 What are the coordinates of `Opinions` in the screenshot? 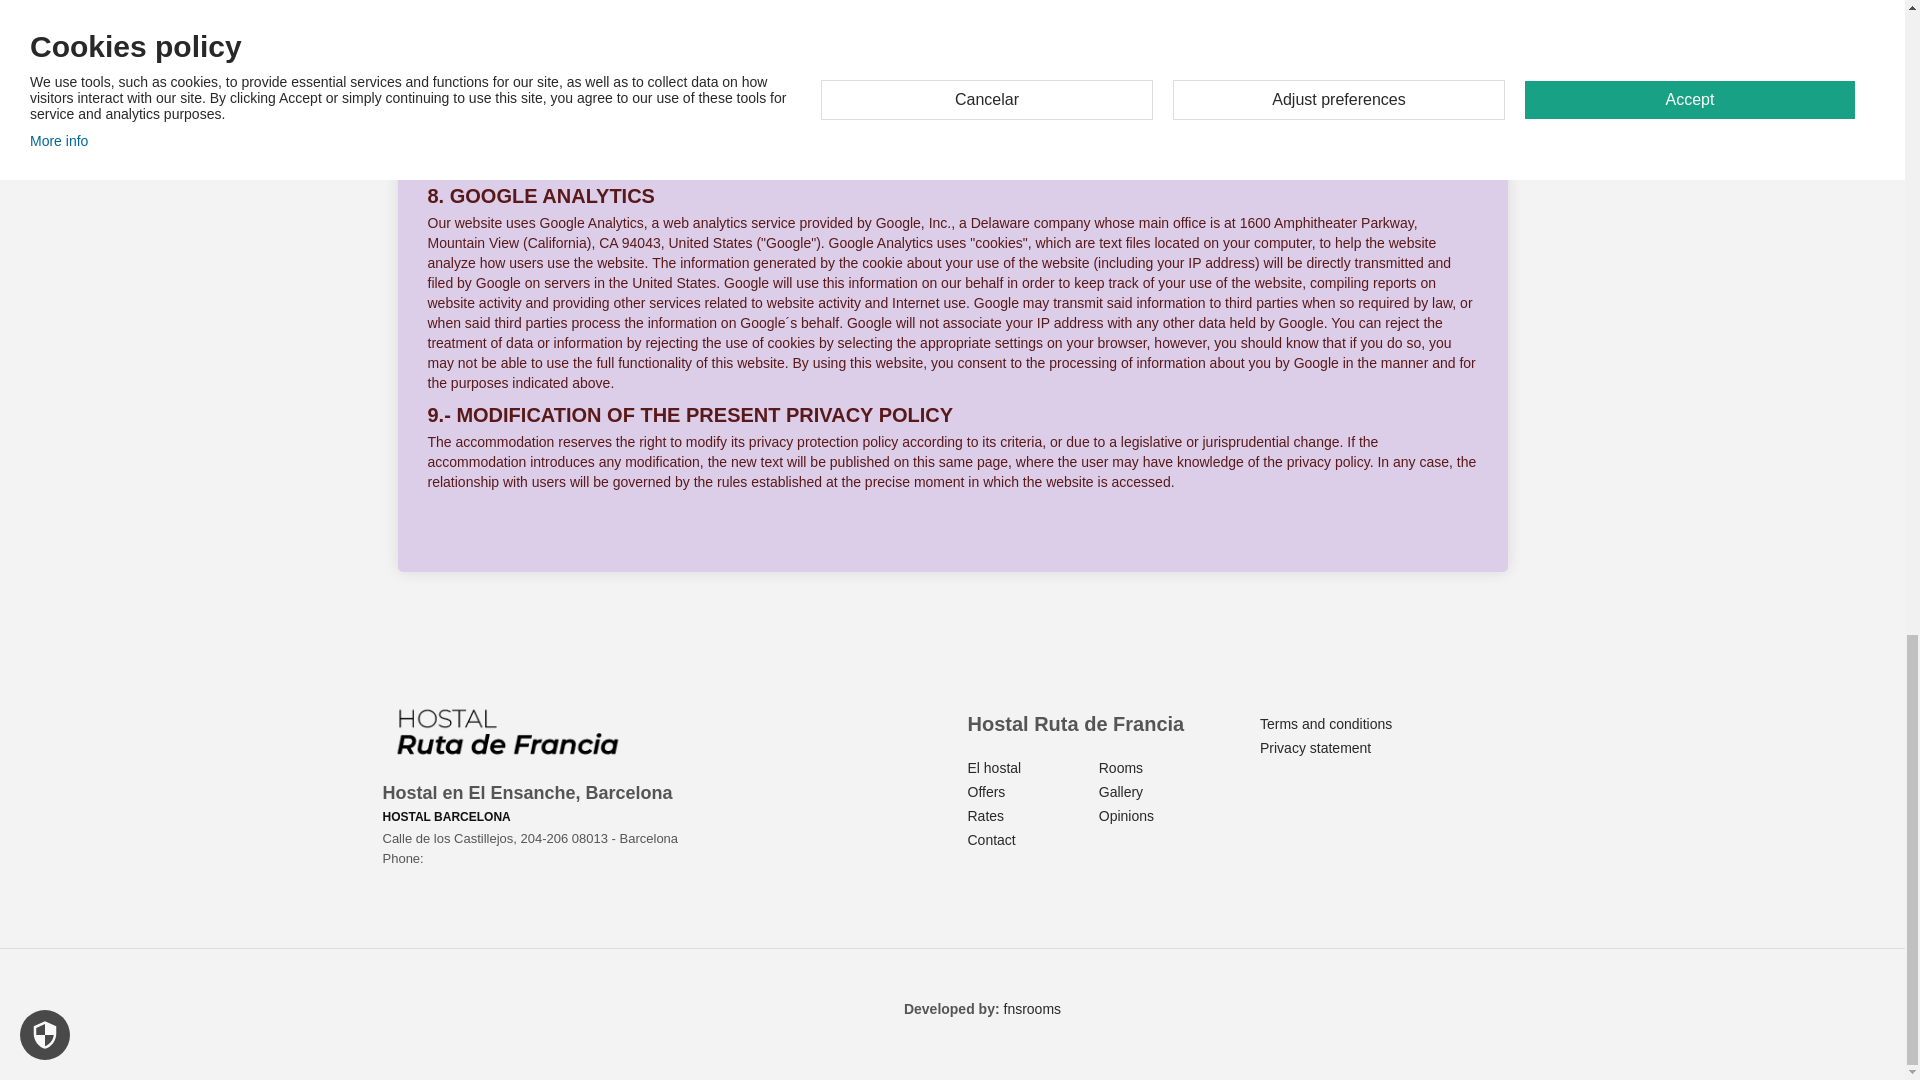 It's located at (1126, 816).